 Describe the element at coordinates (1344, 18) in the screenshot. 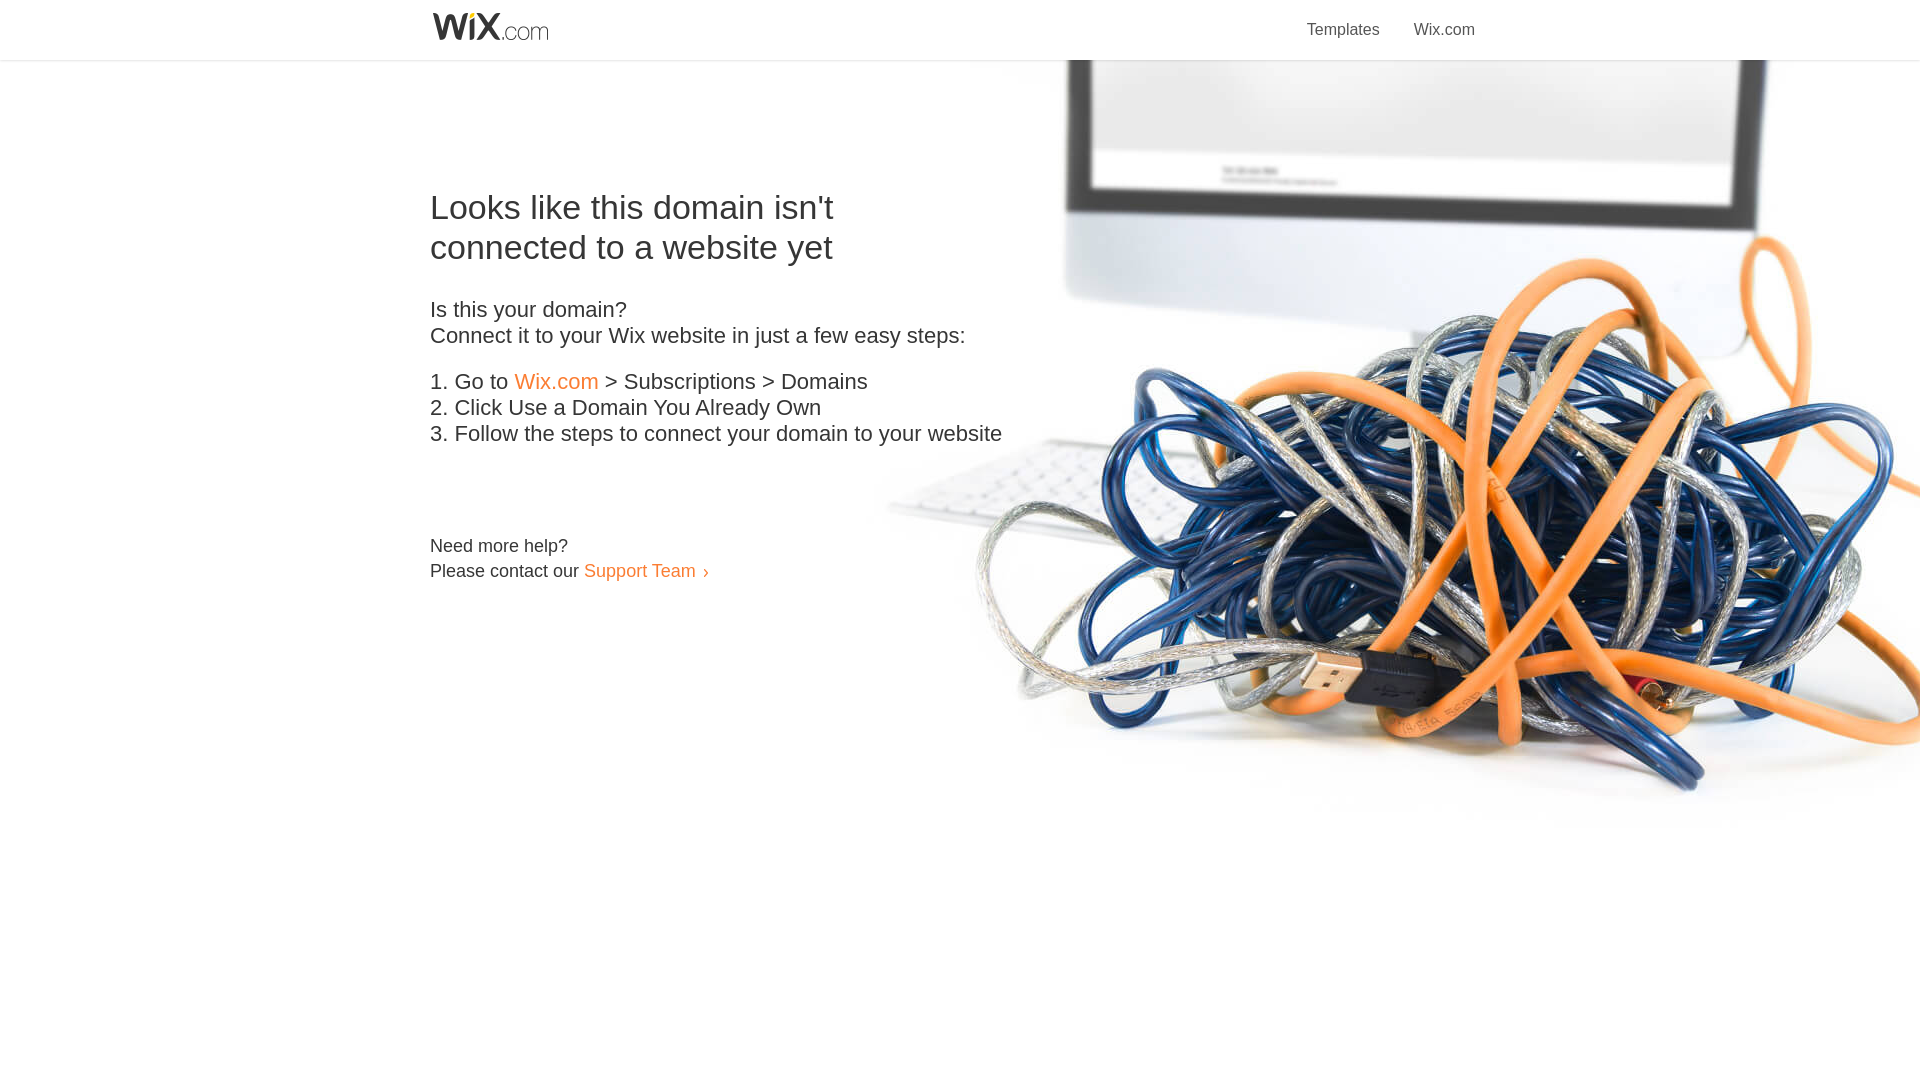

I see `Templates` at that location.